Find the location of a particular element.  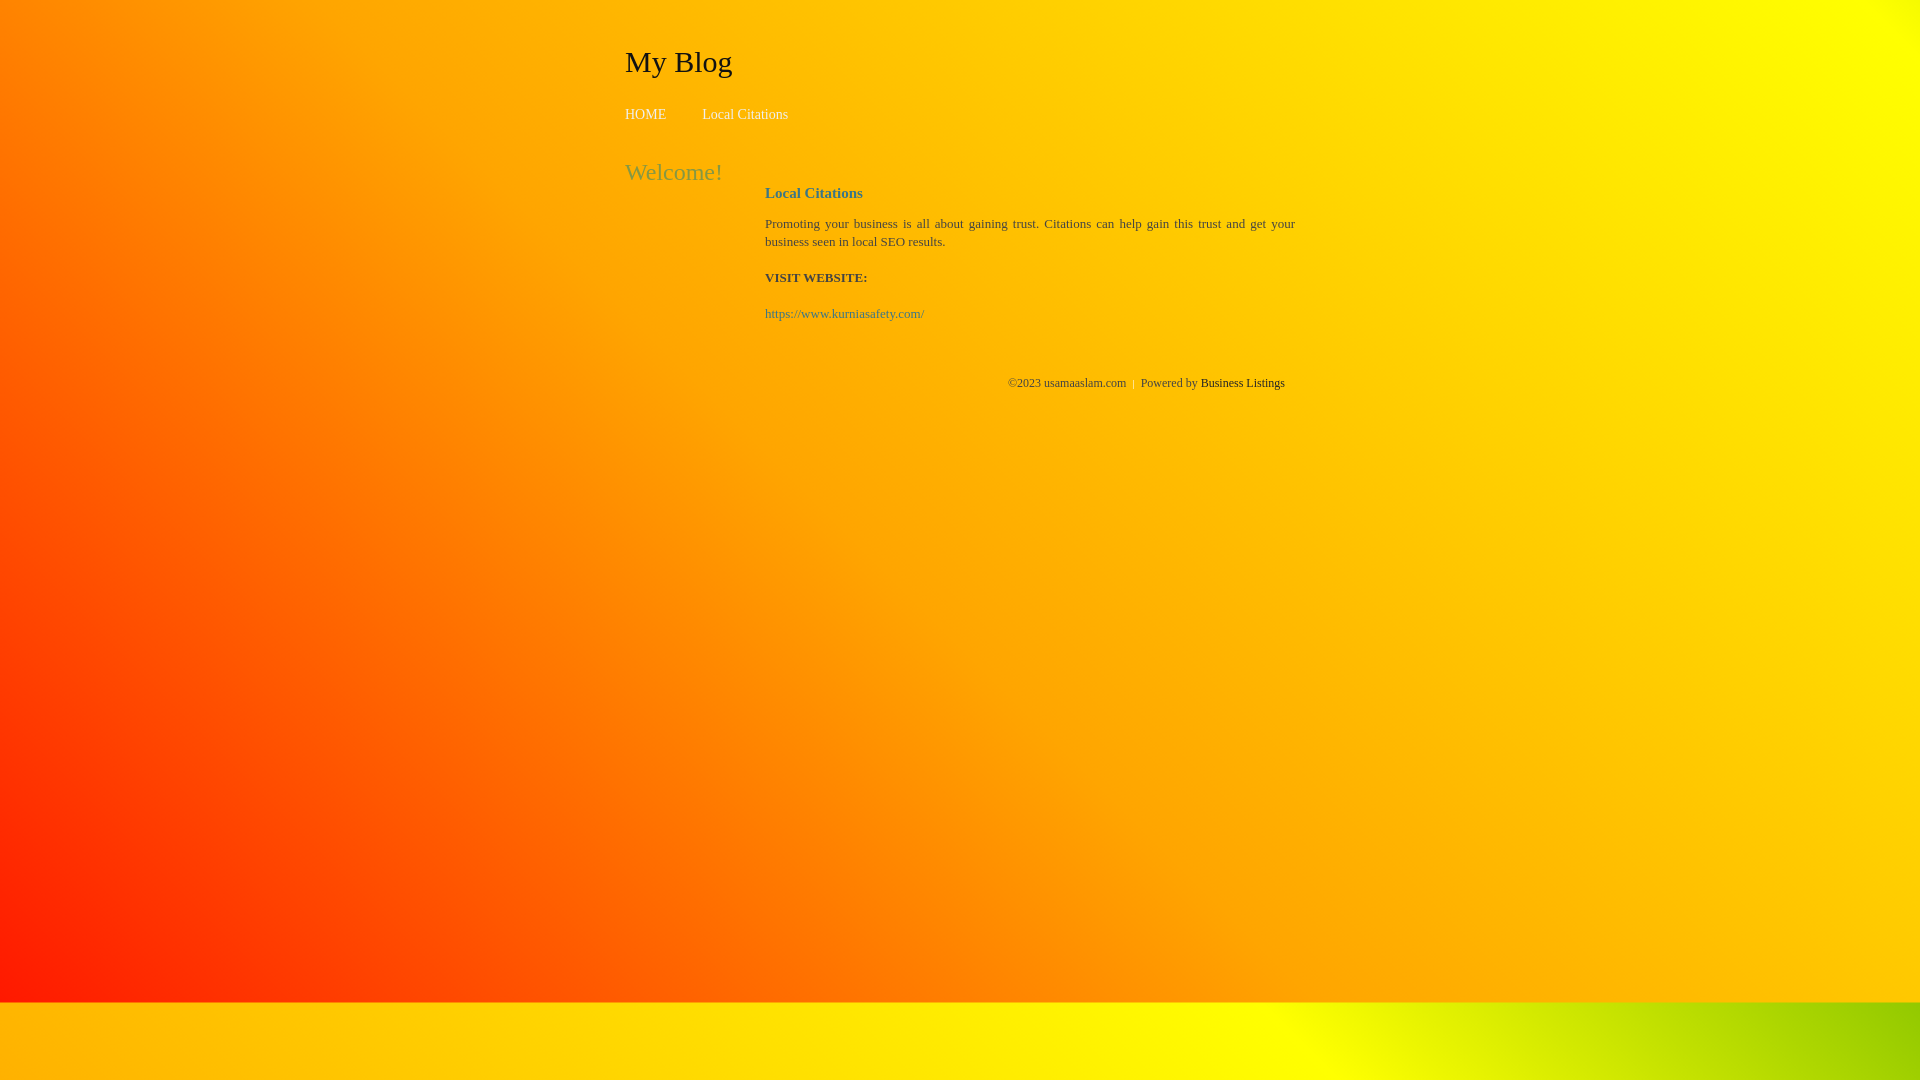

https://www.kurniasafety.com/ is located at coordinates (844, 314).